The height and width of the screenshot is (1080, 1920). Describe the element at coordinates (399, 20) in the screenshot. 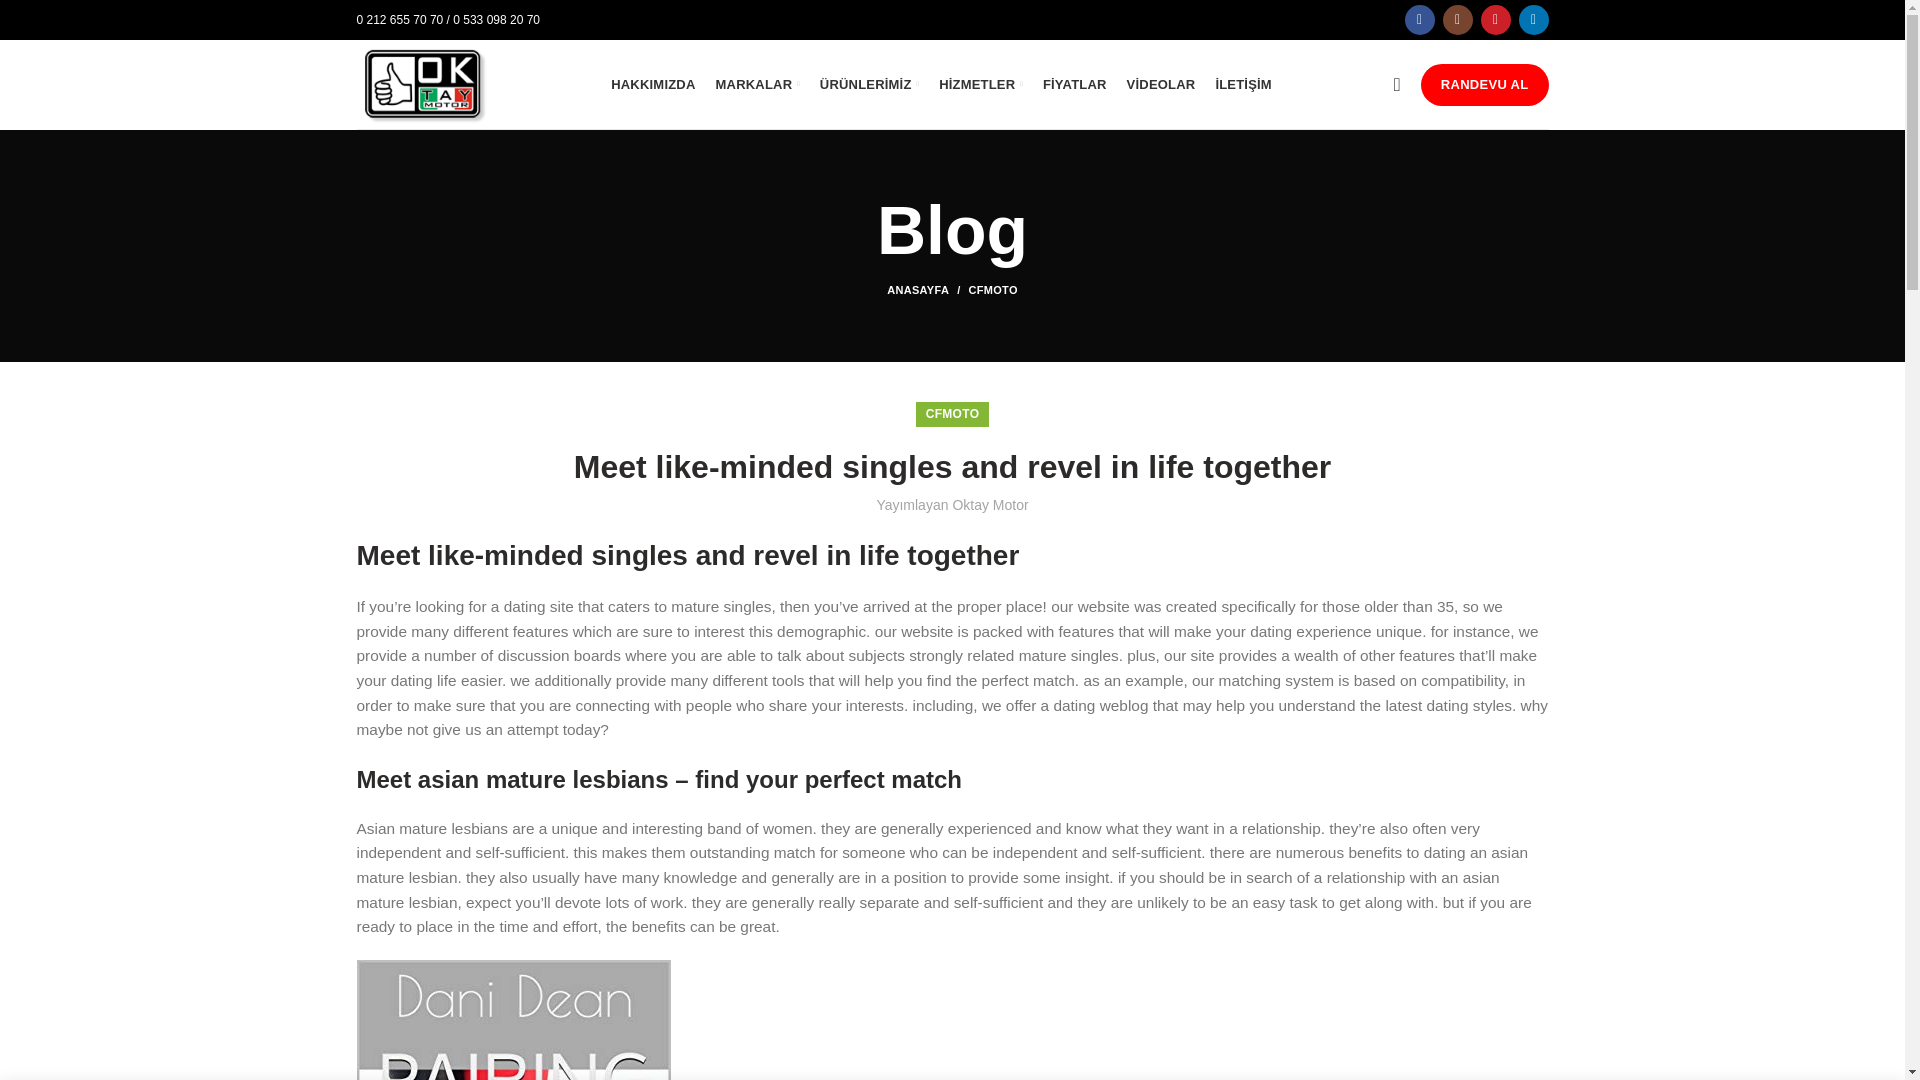

I see `0 212 655 70 70` at that location.